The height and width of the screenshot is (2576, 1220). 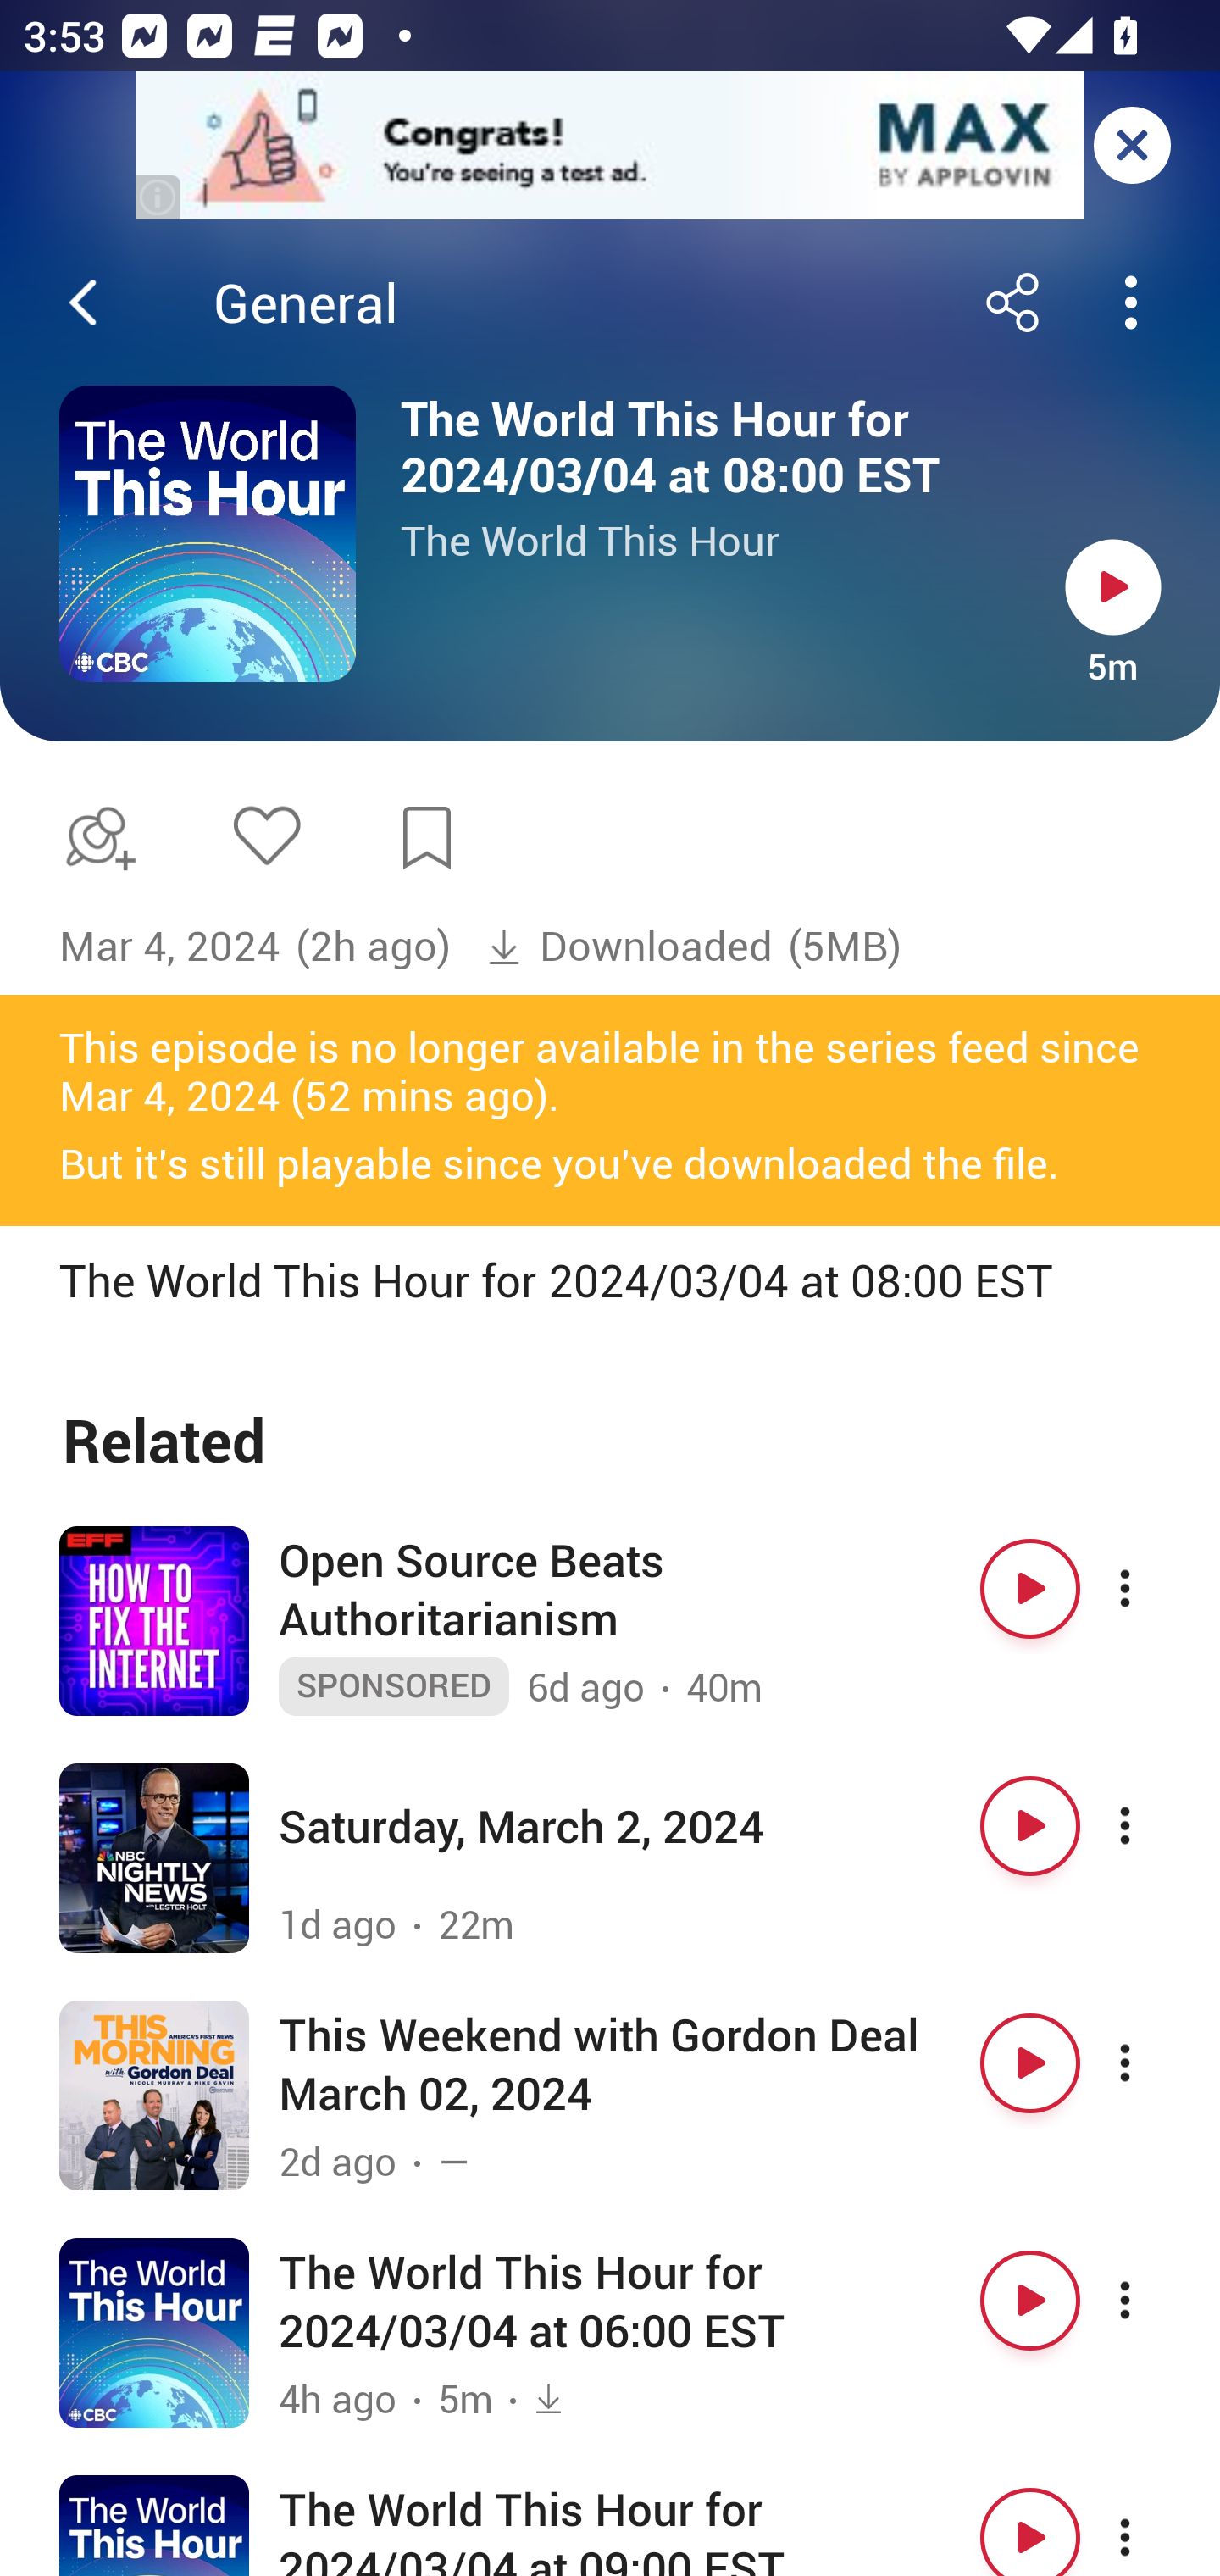 What do you see at coordinates (159, 197) in the screenshot?
I see `(i)` at bounding box center [159, 197].